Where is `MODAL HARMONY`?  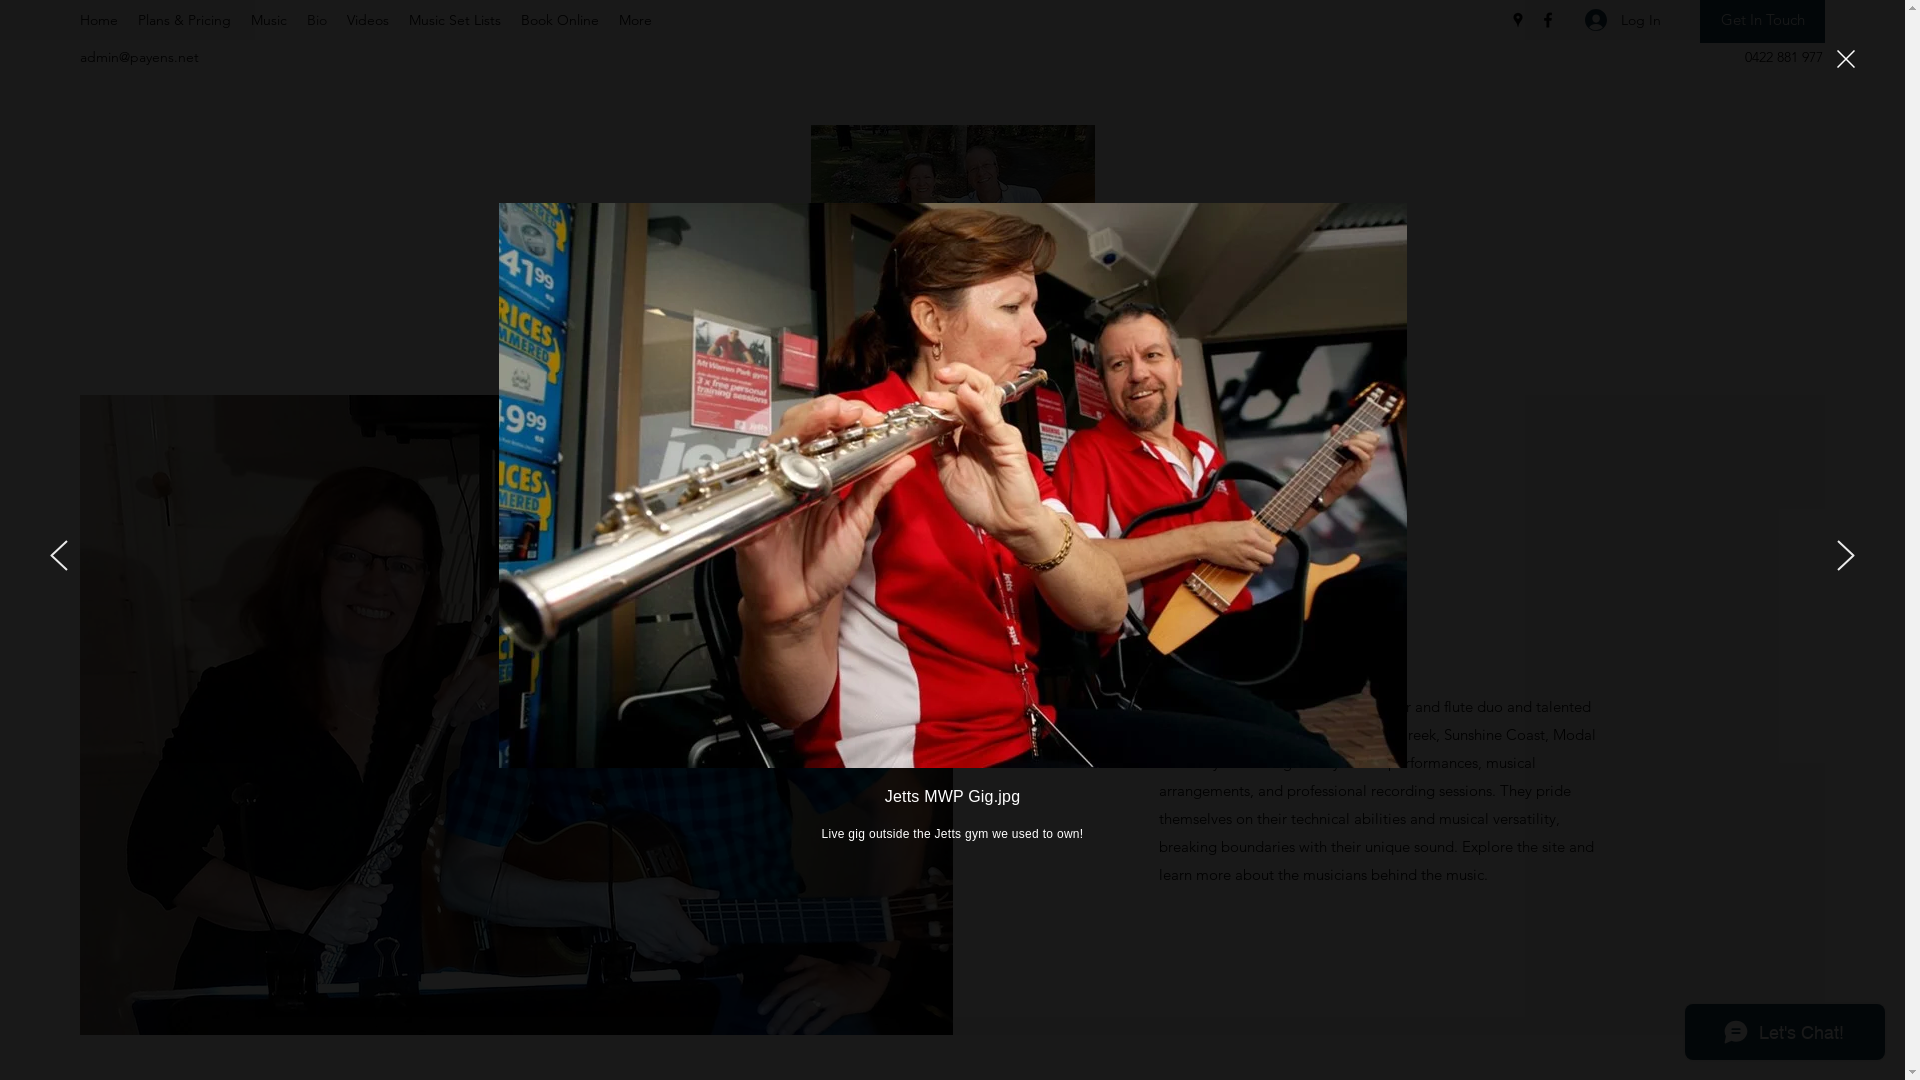
MODAL HARMONY is located at coordinates (954, 318).